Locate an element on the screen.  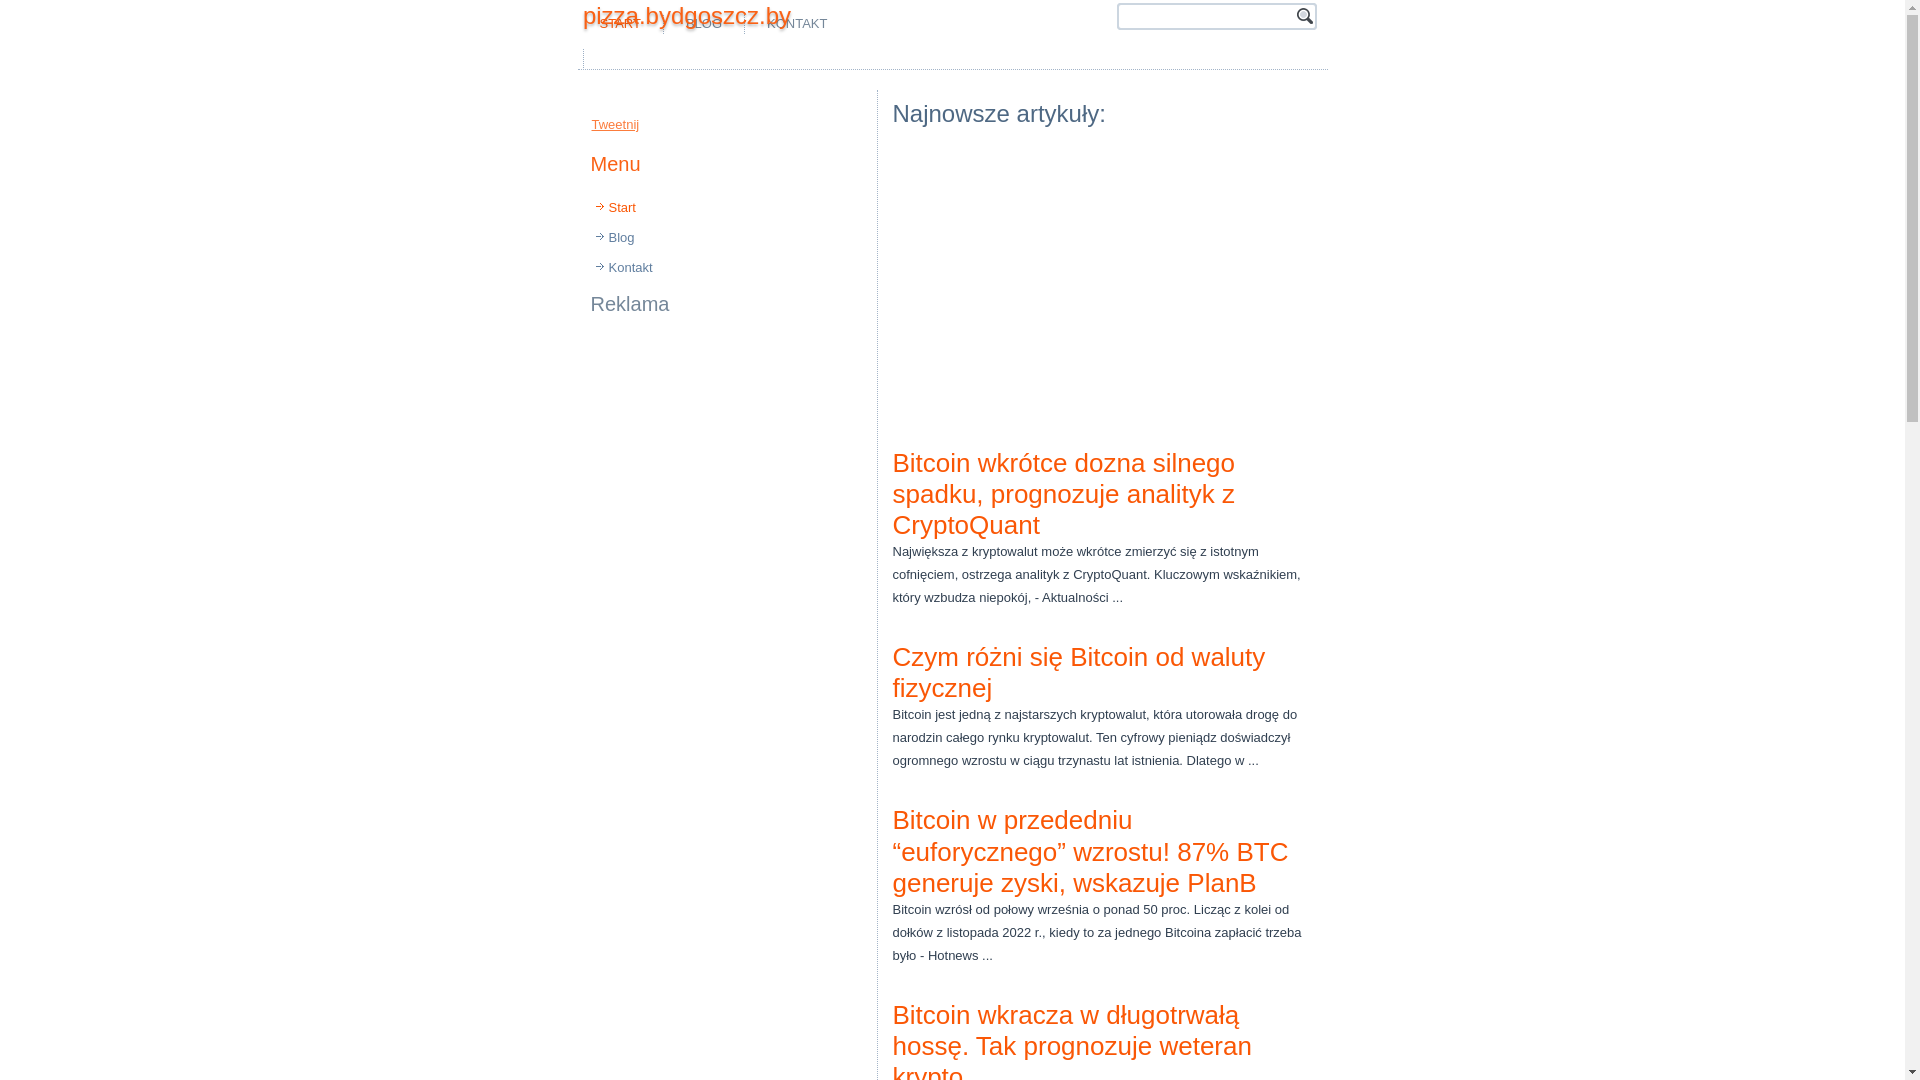
Blog is located at coordinates (726, 238).